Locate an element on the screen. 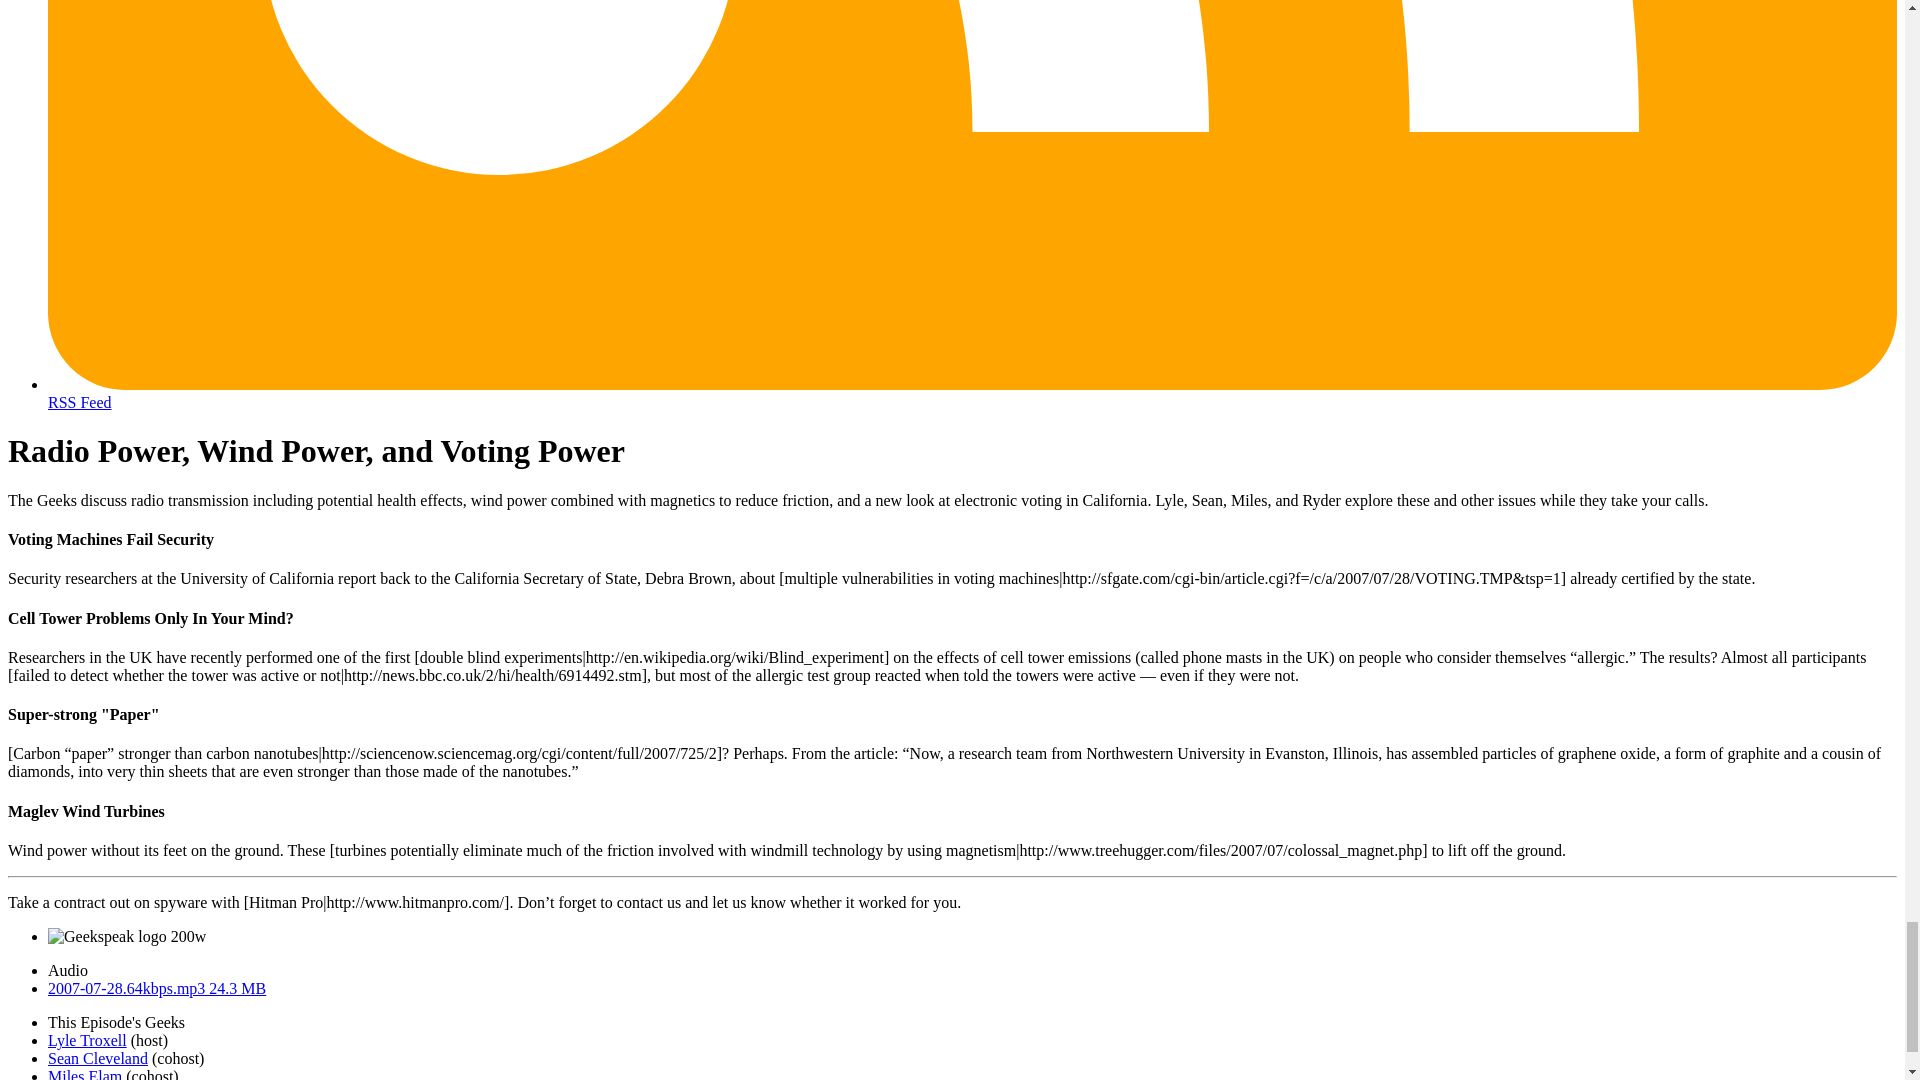 The image size is (1920, 1080). Sean Cleveland is located at coordinates (98, 1058).